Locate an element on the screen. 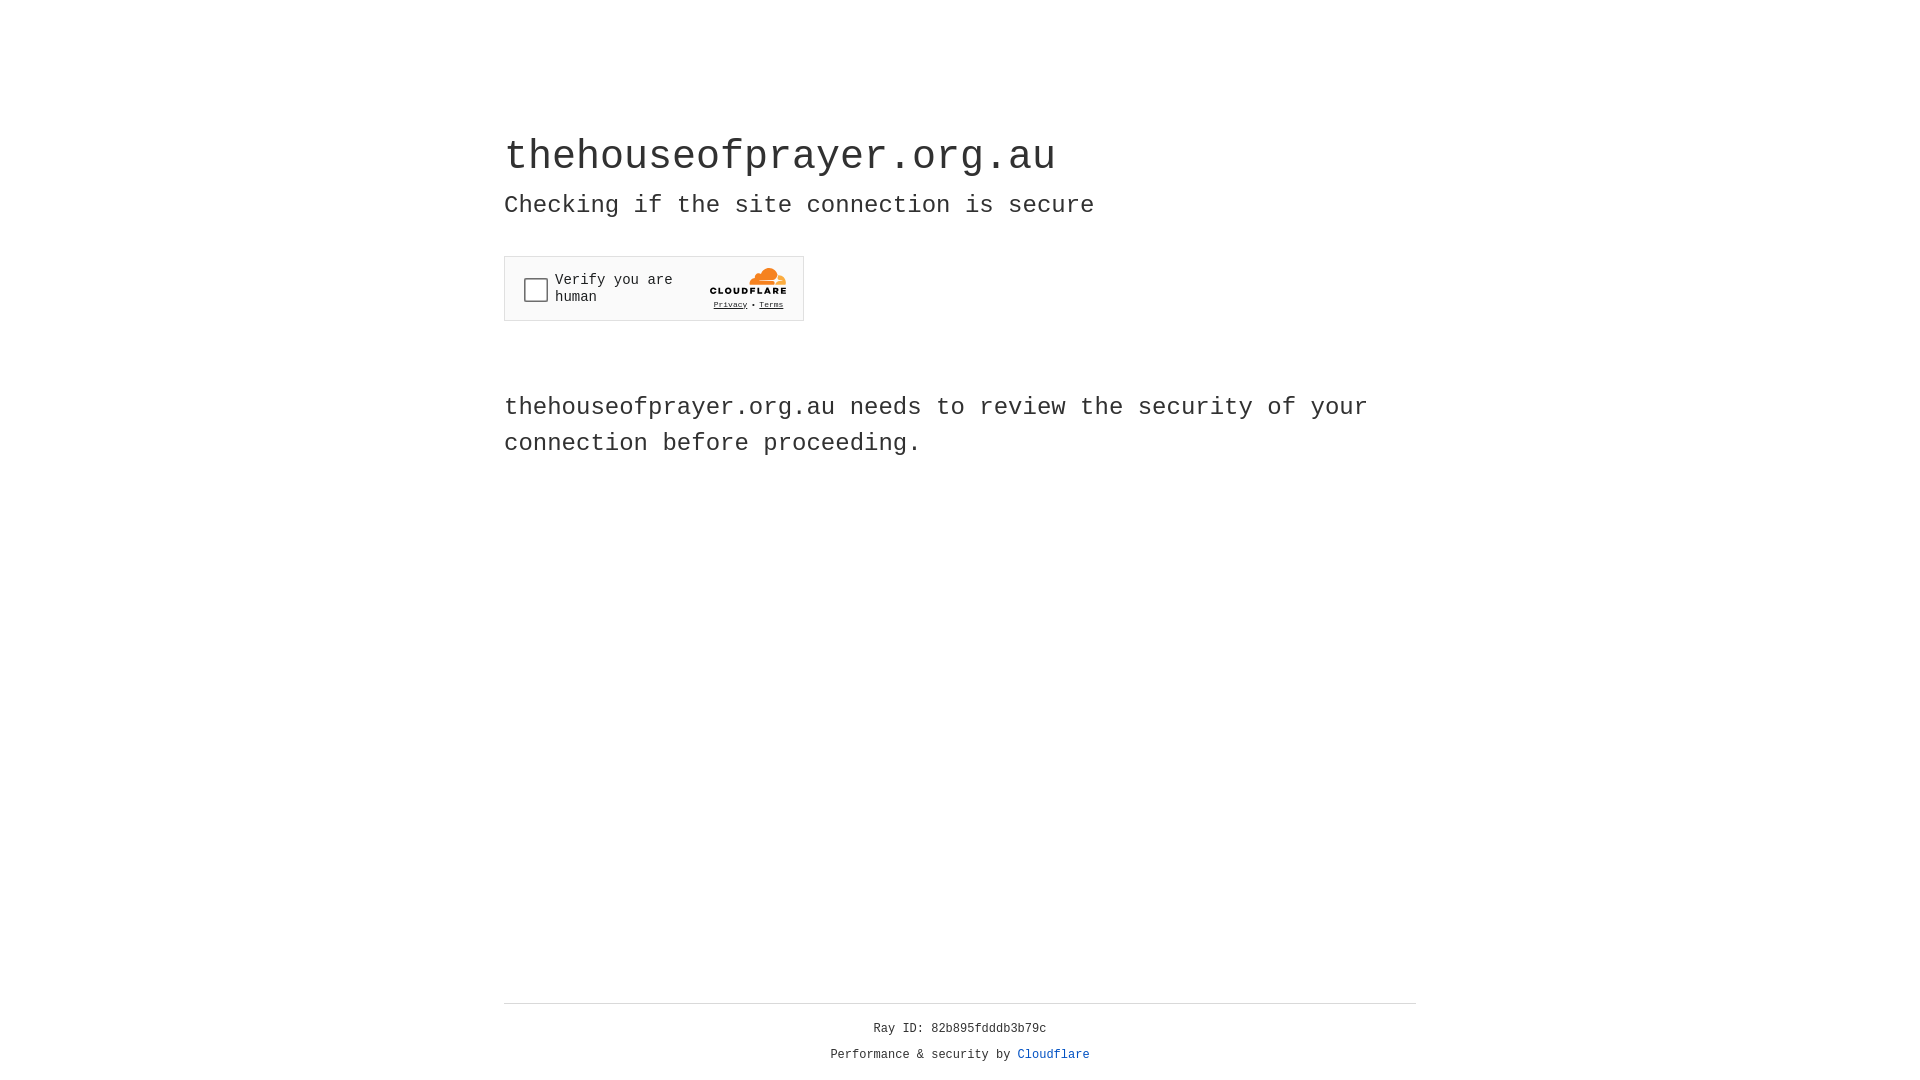 The width and height of the screenshot is (1920, 1080). Widget containing a Cloudflare security challenge is located at coordinates (654, 288).